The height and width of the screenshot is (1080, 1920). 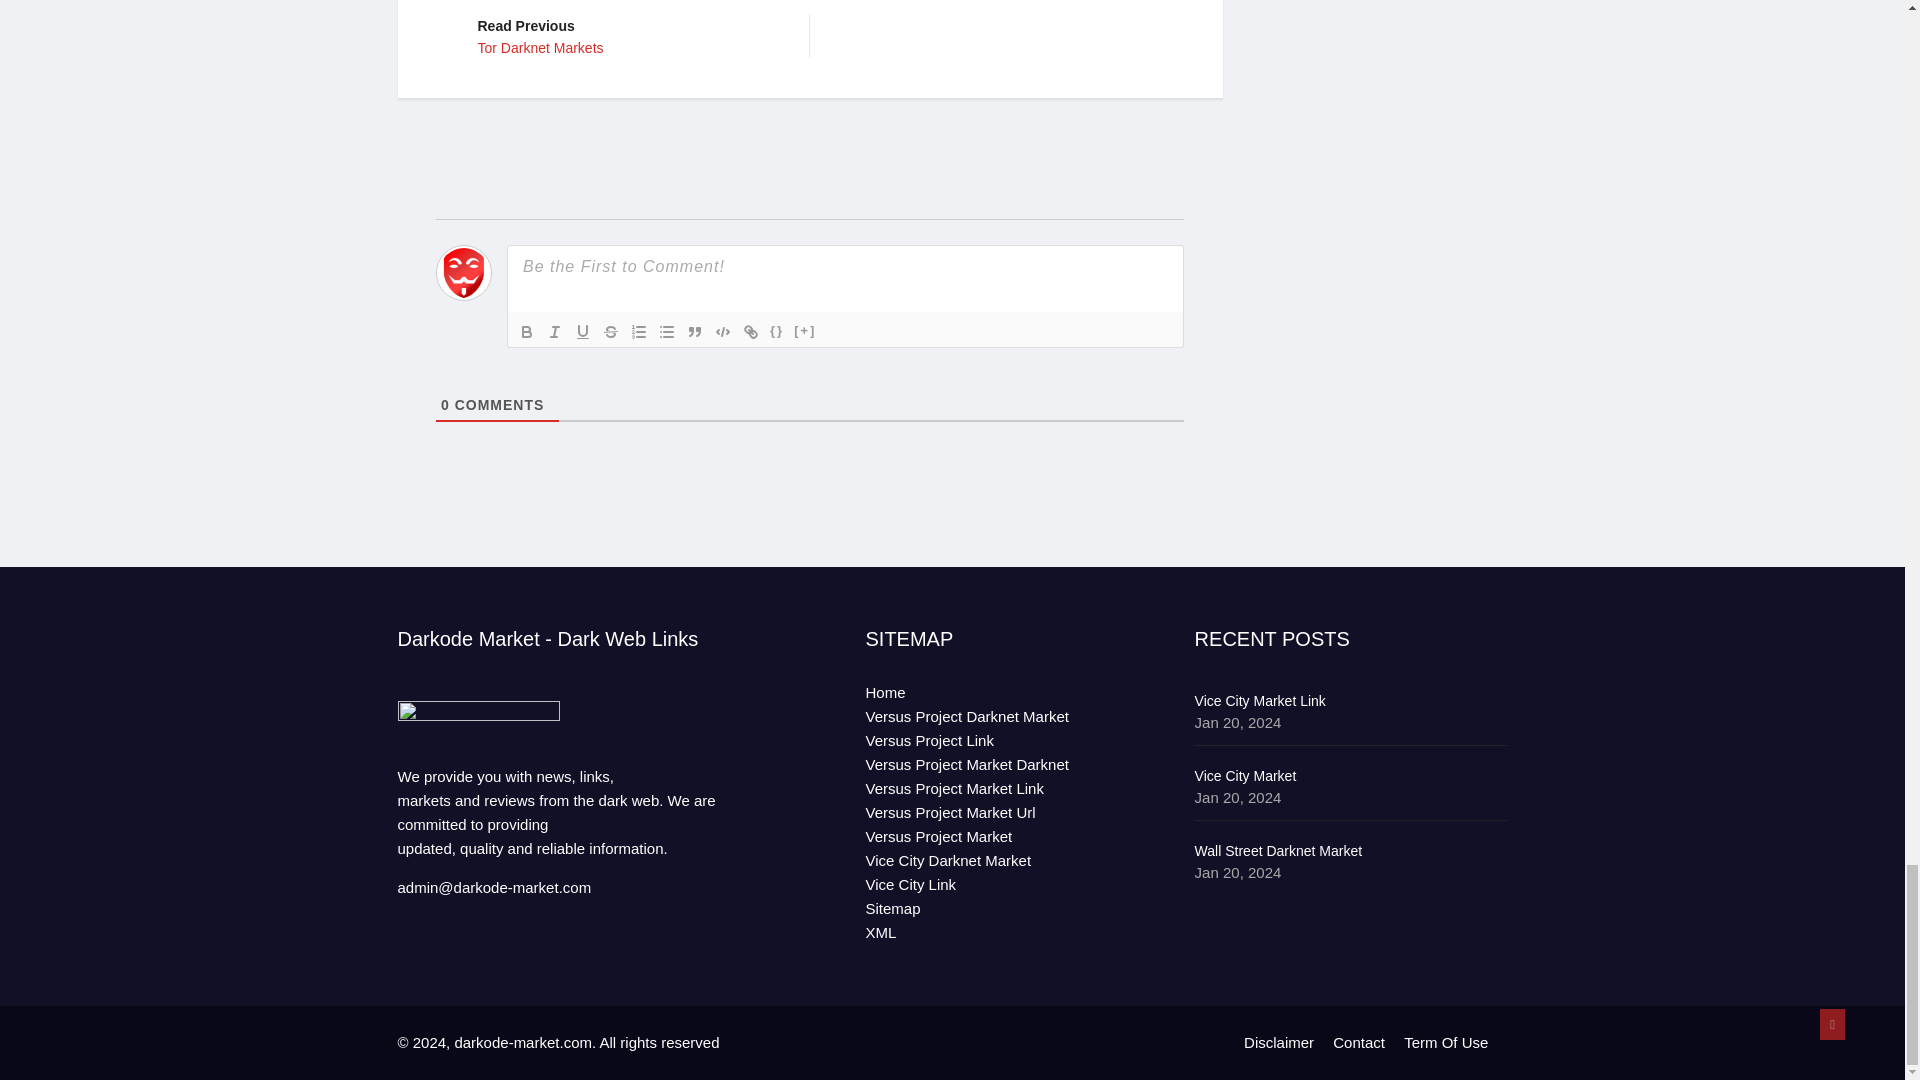 What do you see at coordinates (638, 332) in the screenshot?
I see `Ordered List` at bounding box center [638, 332].